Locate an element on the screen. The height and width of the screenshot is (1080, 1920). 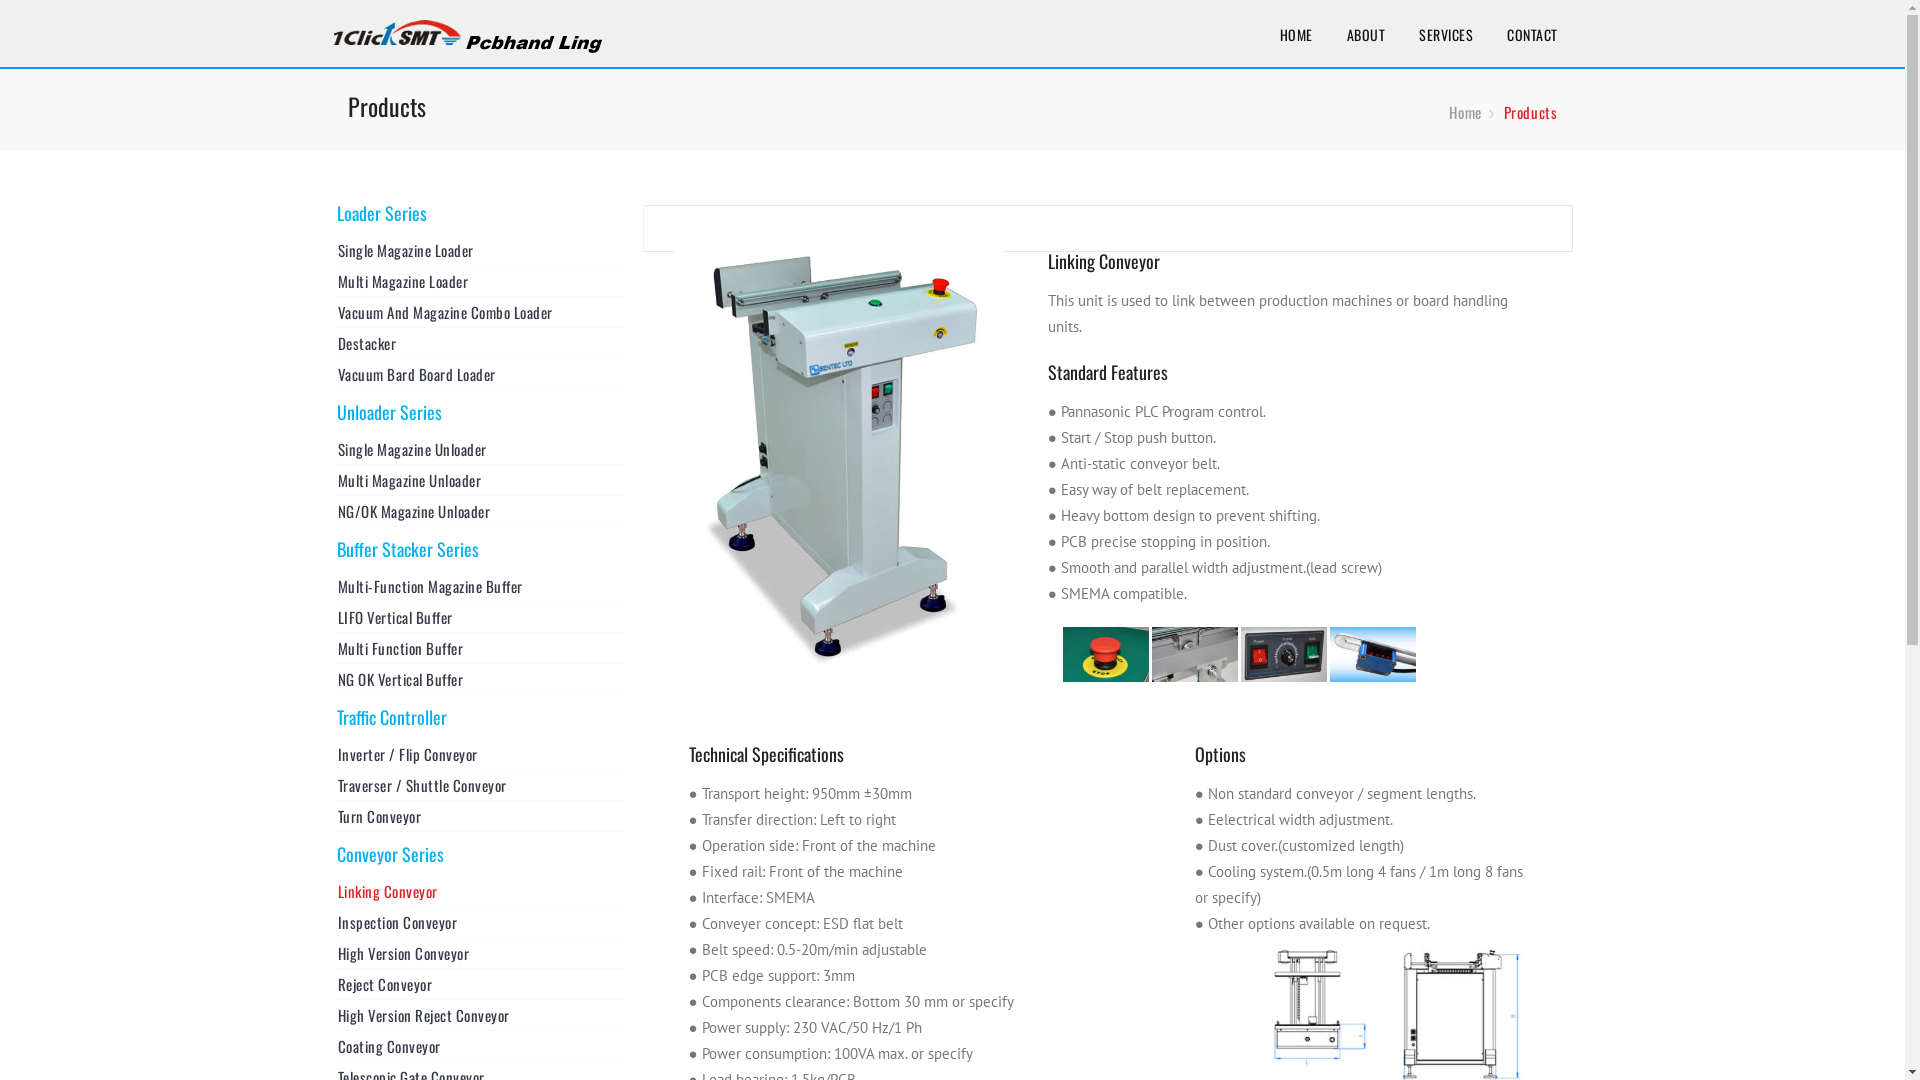
Multi Function Buffer is located at coordinates (480, 648).